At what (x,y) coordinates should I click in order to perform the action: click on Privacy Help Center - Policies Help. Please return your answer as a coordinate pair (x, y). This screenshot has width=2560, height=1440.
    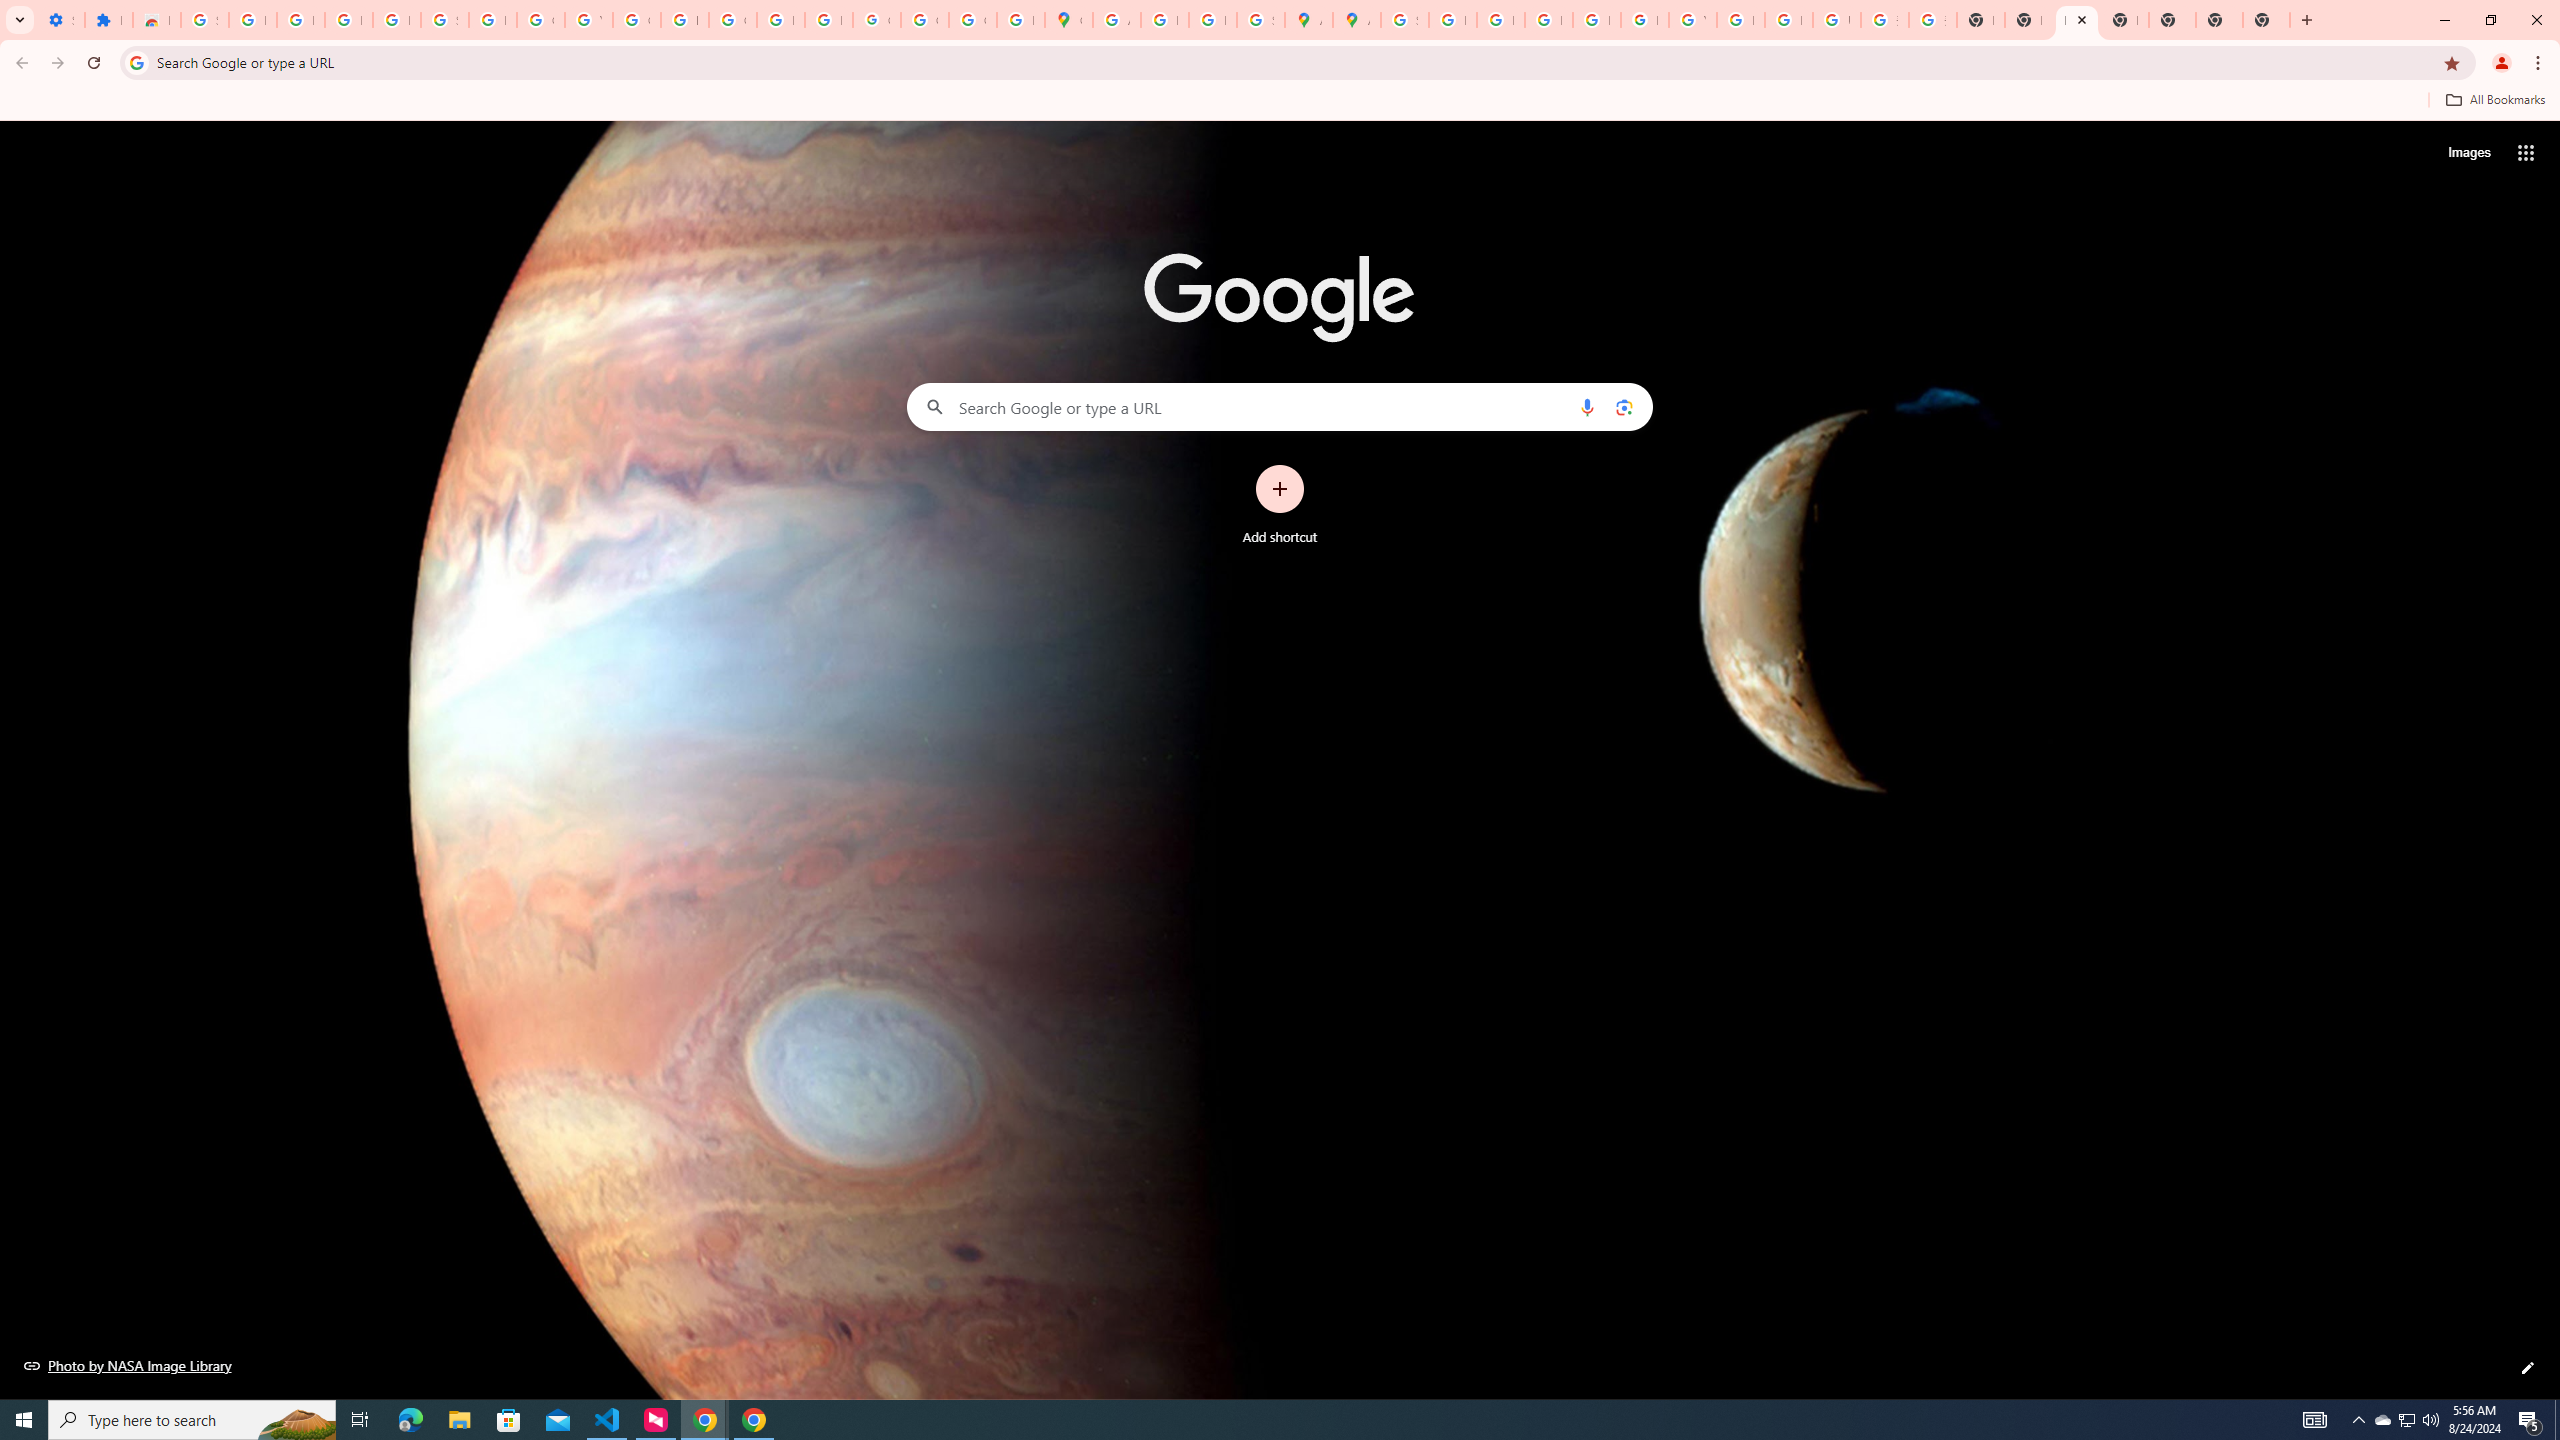
    Looking at the image, I should click on (1500, 20).